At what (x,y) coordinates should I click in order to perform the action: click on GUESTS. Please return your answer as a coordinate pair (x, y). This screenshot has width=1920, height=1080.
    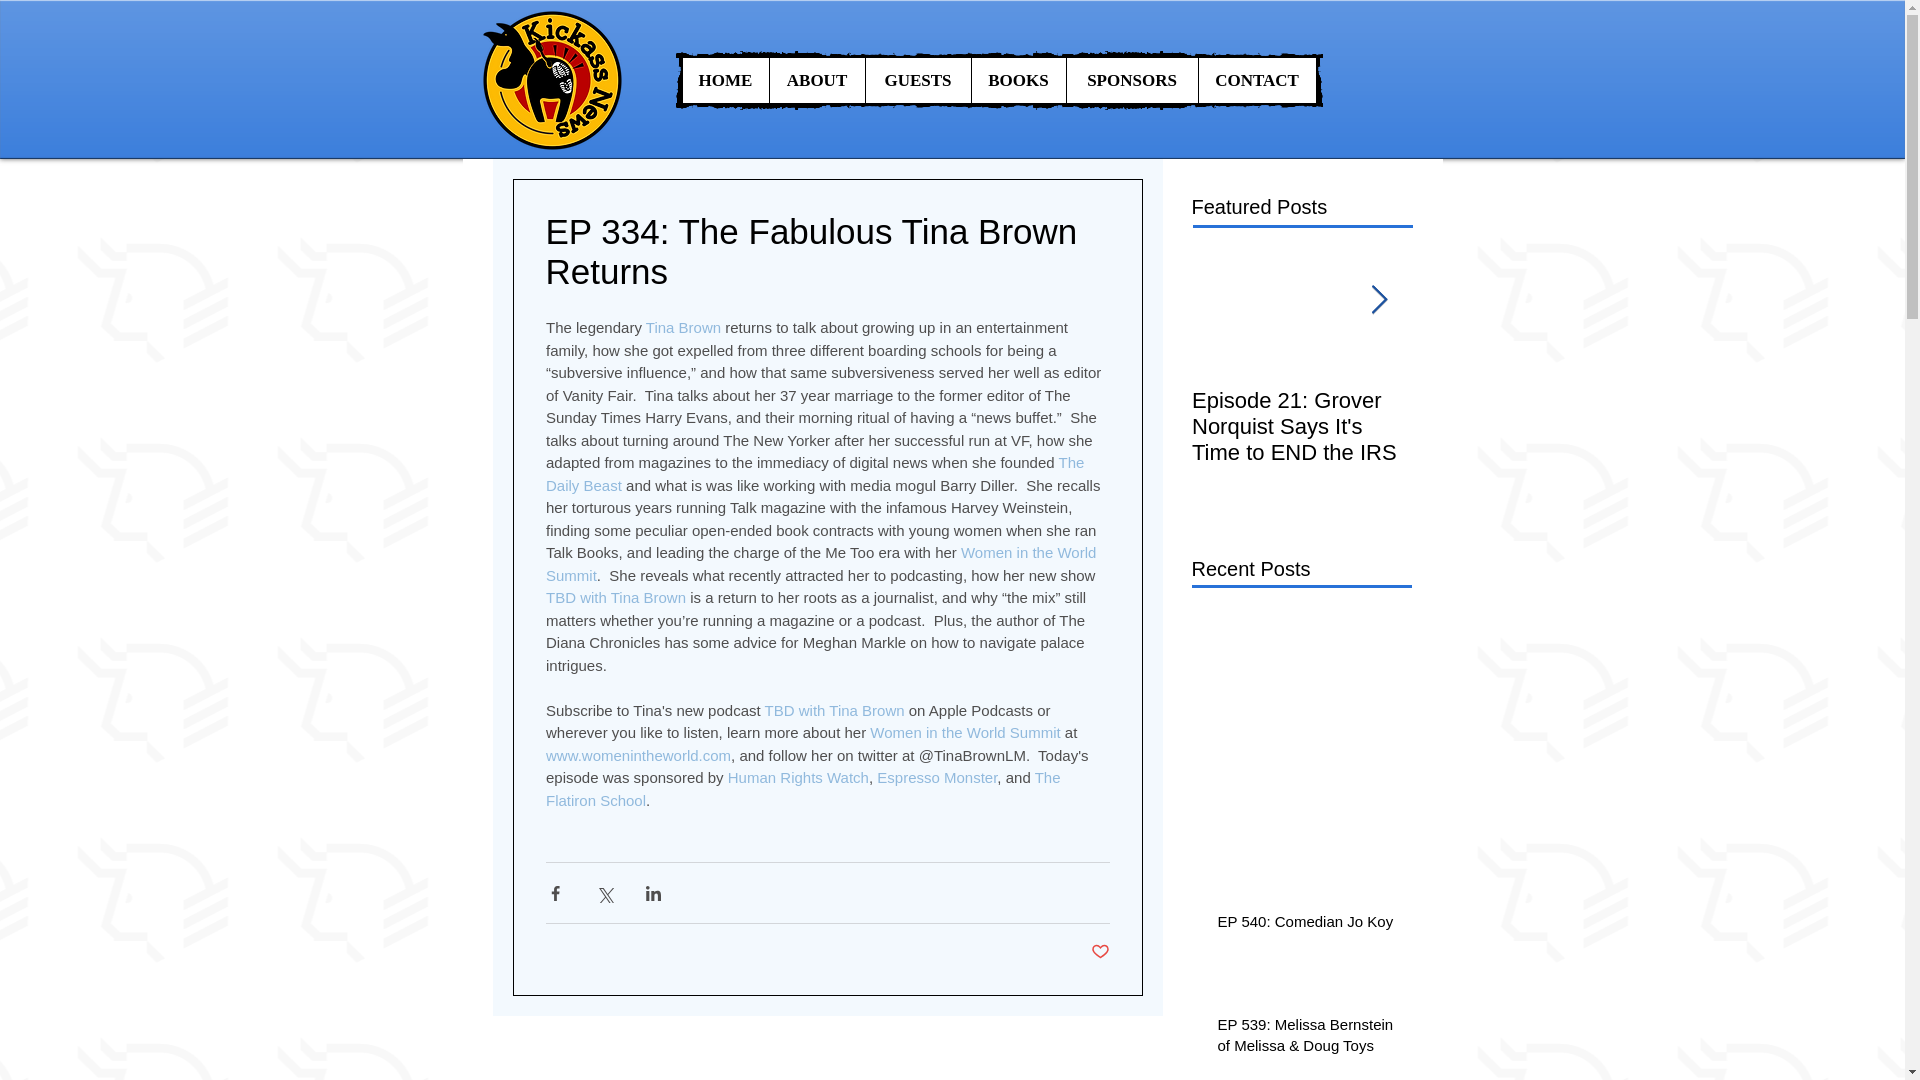
    Looking at the image, I should click on (916, 80).